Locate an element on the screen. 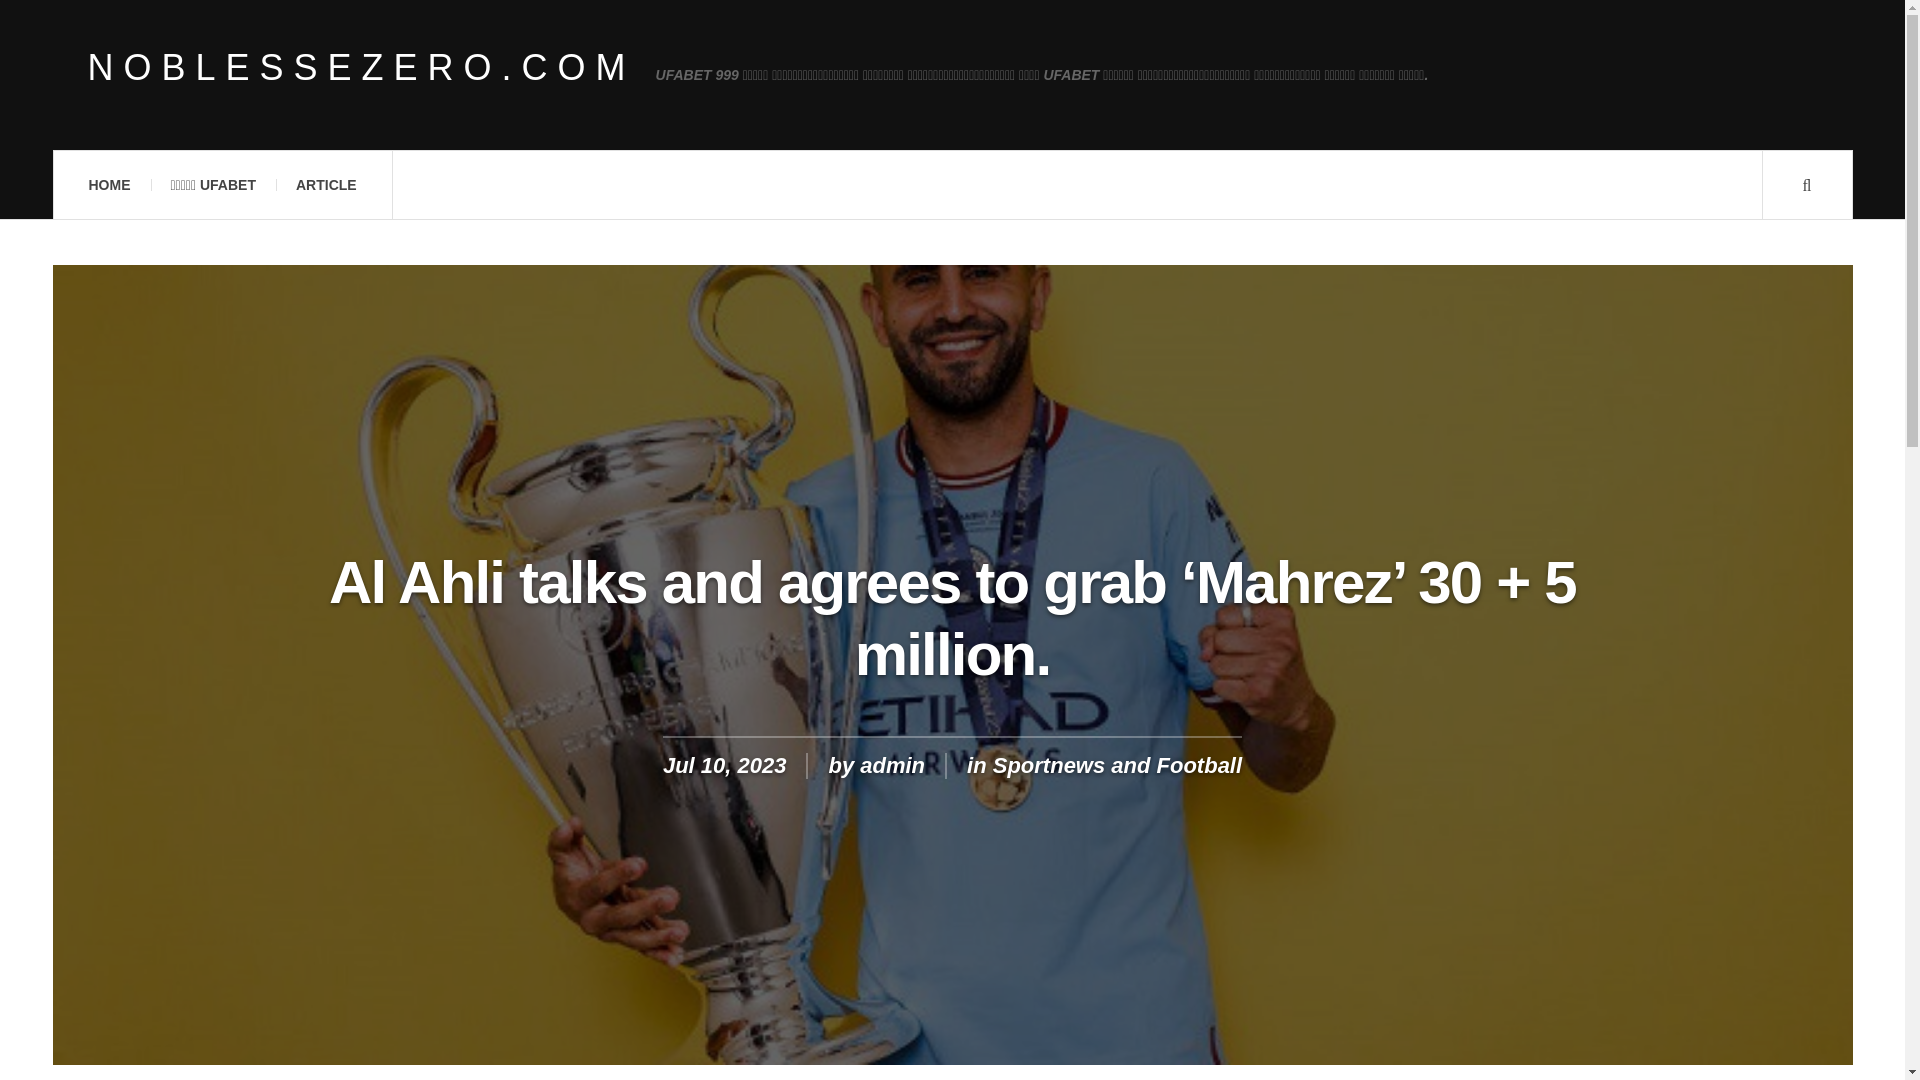 Image resolution: width=1920 pixels, height=1080 pixels. HOME is located at coordinates (108, 185).